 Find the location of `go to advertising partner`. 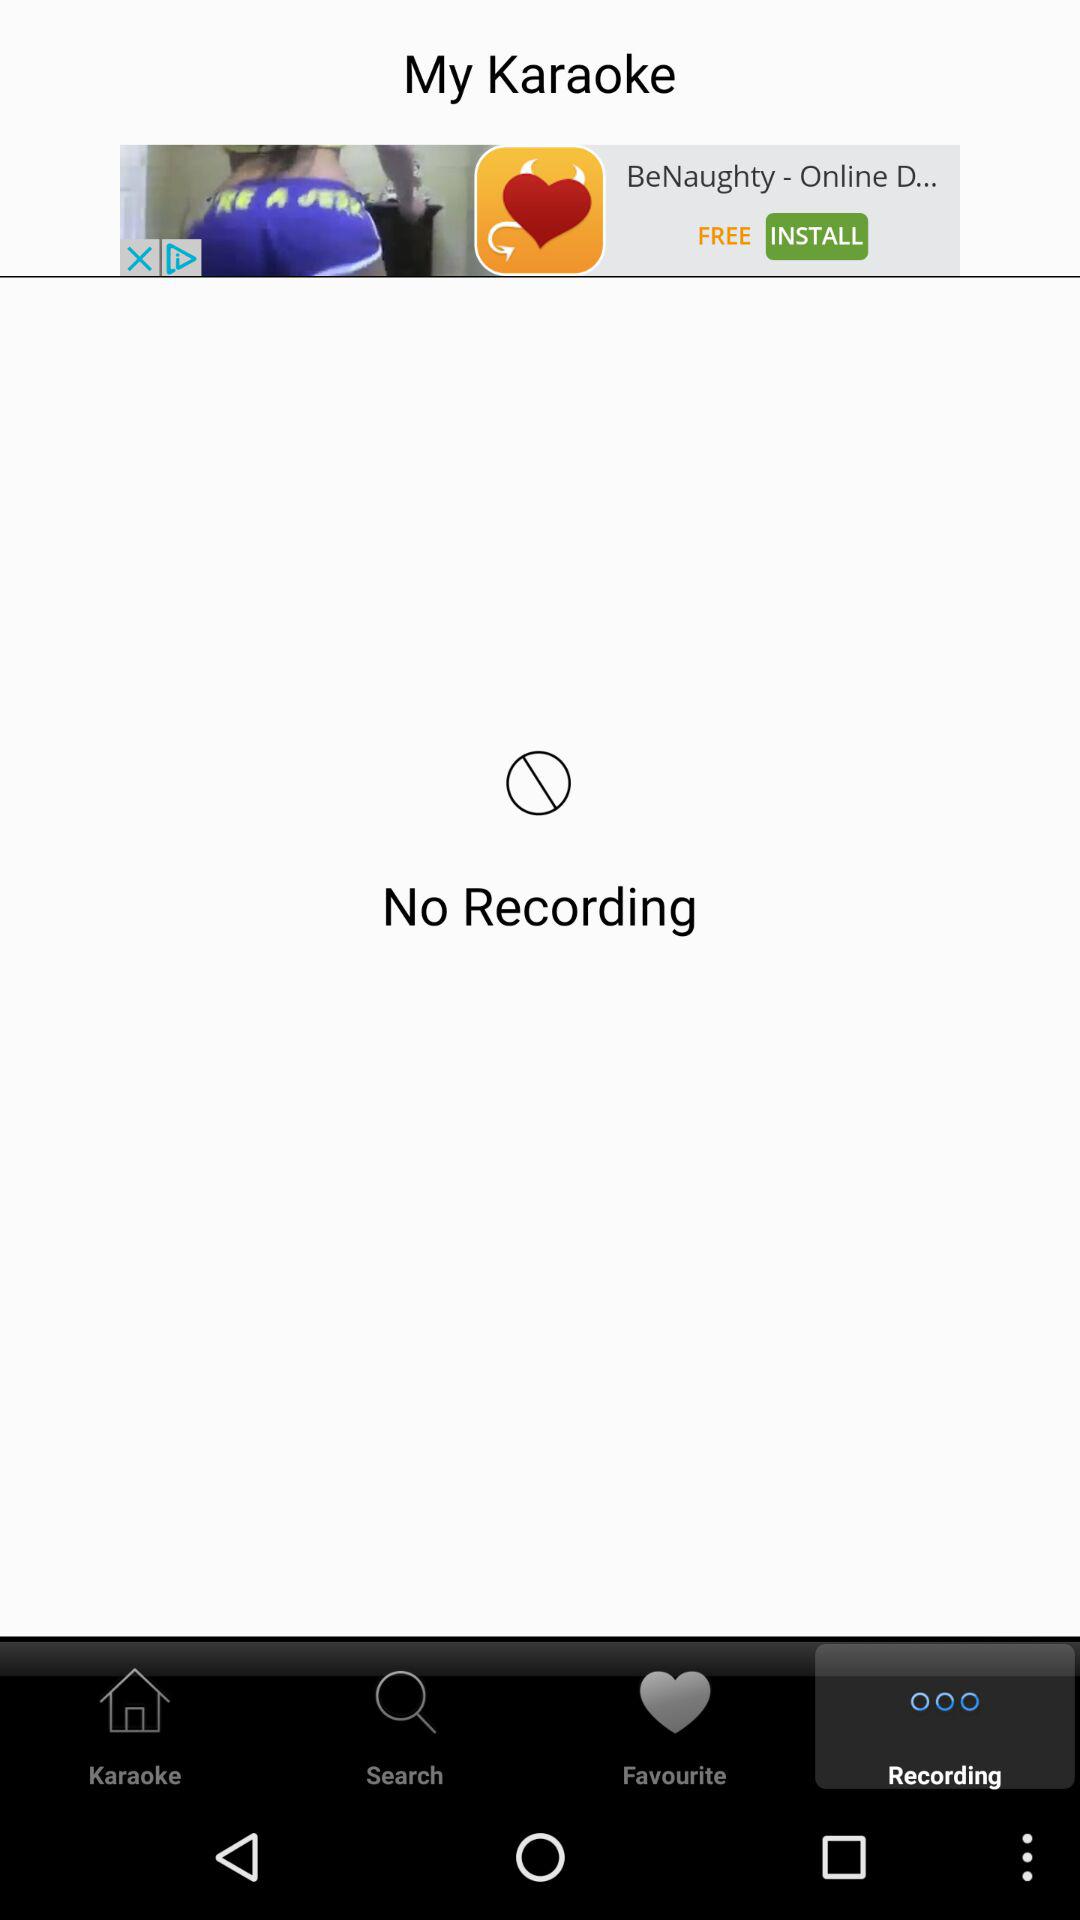

go to advertising partner is located at coordinates (540, 210).